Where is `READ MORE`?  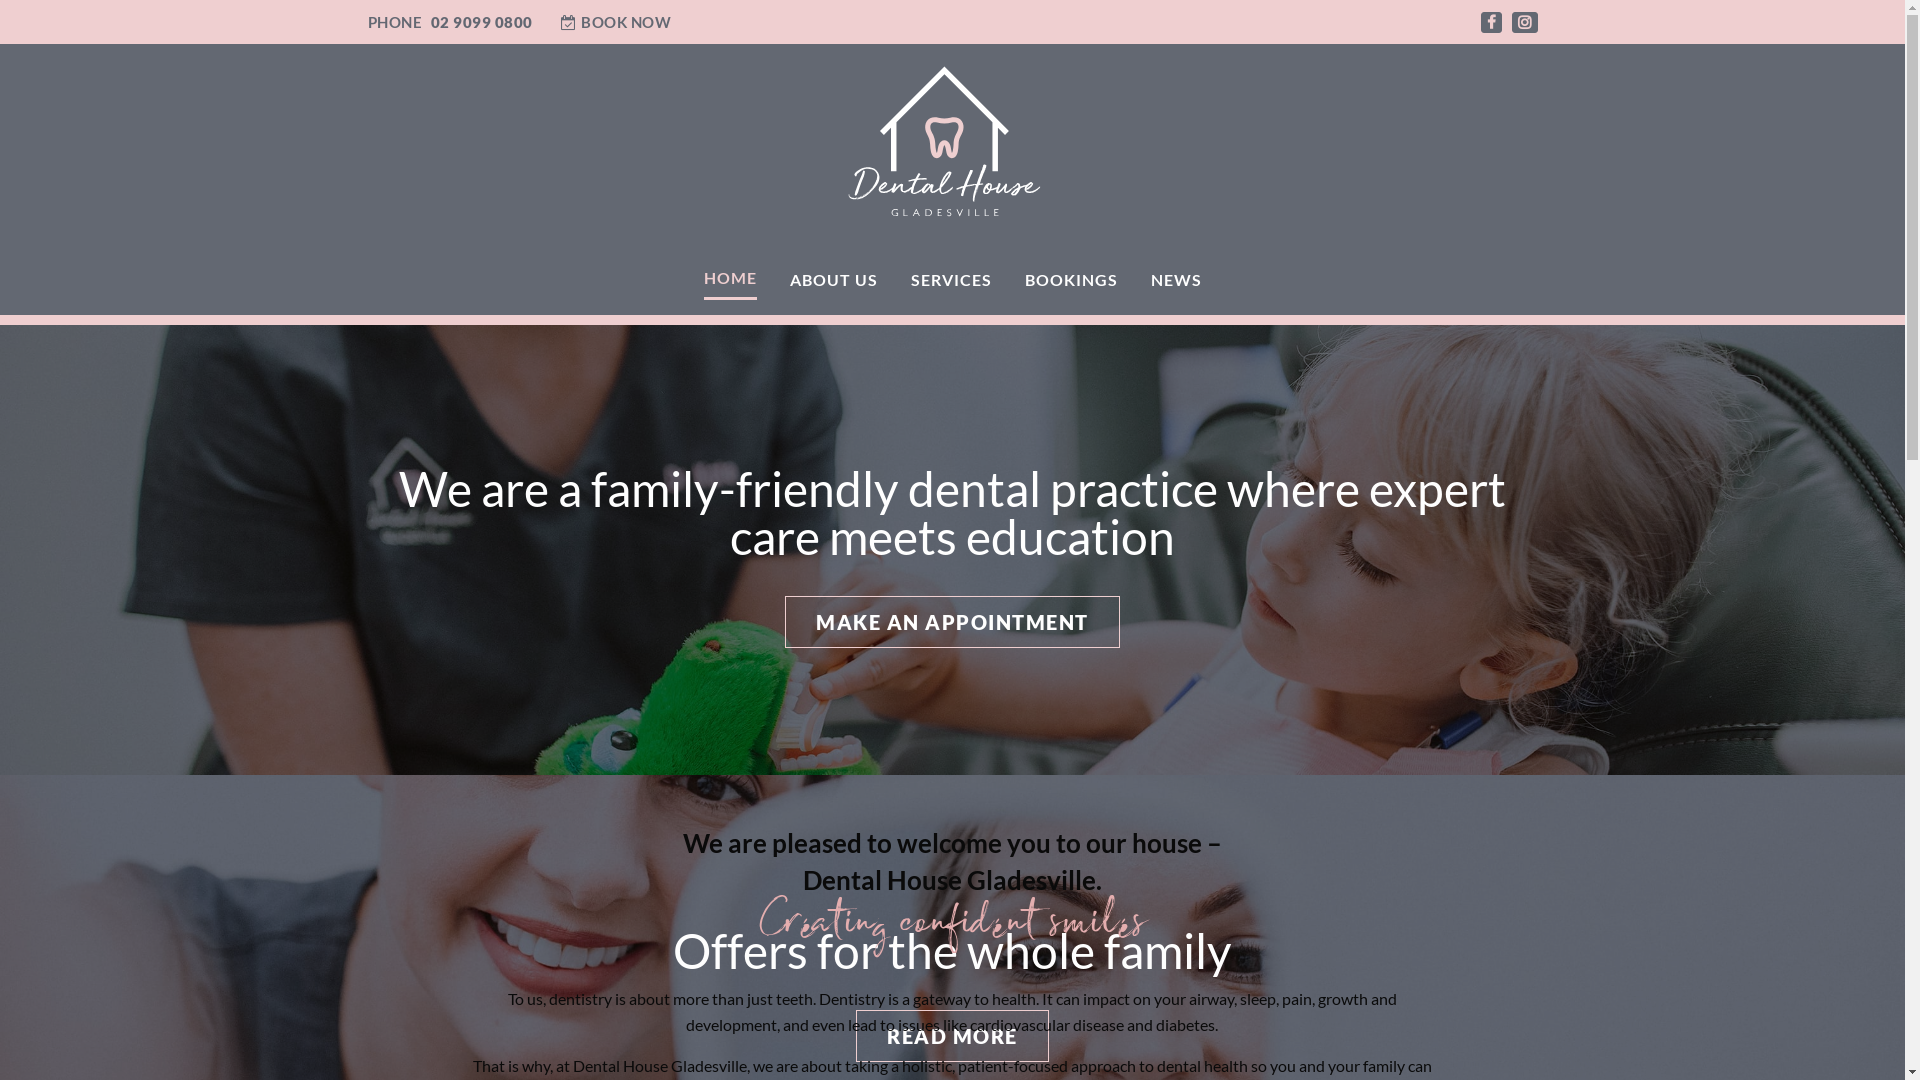 READ MORE is located at coordinates (952, 1036).